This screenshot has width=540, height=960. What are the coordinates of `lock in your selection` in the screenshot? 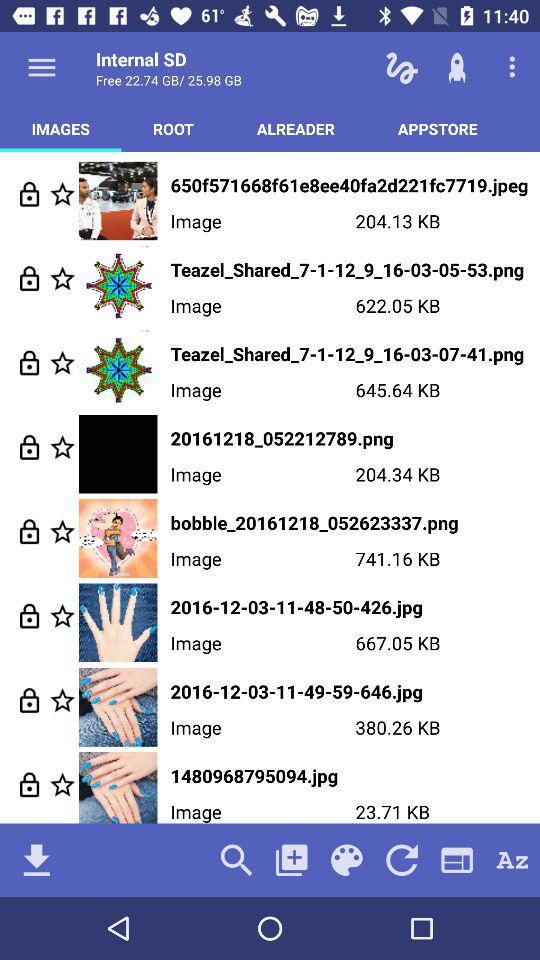 It's located at (30, 446).